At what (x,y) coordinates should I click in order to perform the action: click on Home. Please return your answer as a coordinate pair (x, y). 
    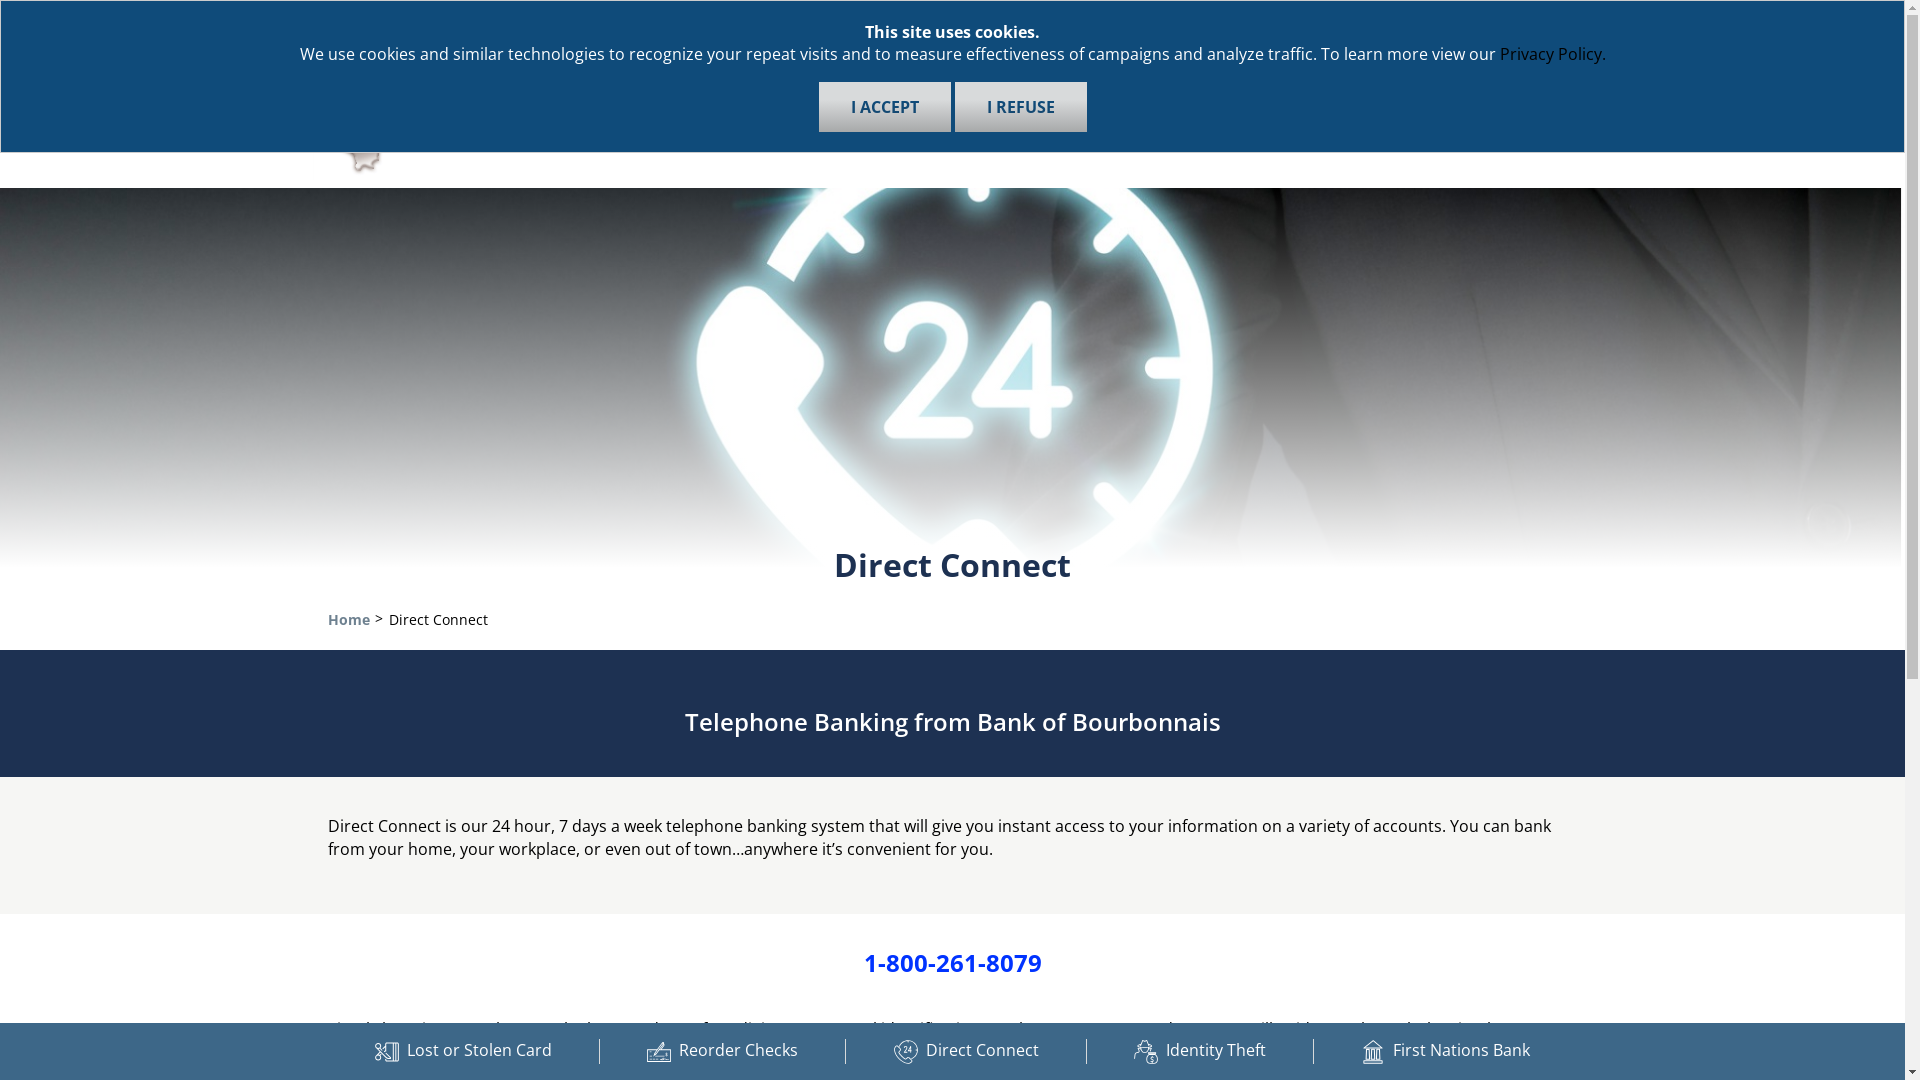
    Looking at the image, I should click on (349, 620).